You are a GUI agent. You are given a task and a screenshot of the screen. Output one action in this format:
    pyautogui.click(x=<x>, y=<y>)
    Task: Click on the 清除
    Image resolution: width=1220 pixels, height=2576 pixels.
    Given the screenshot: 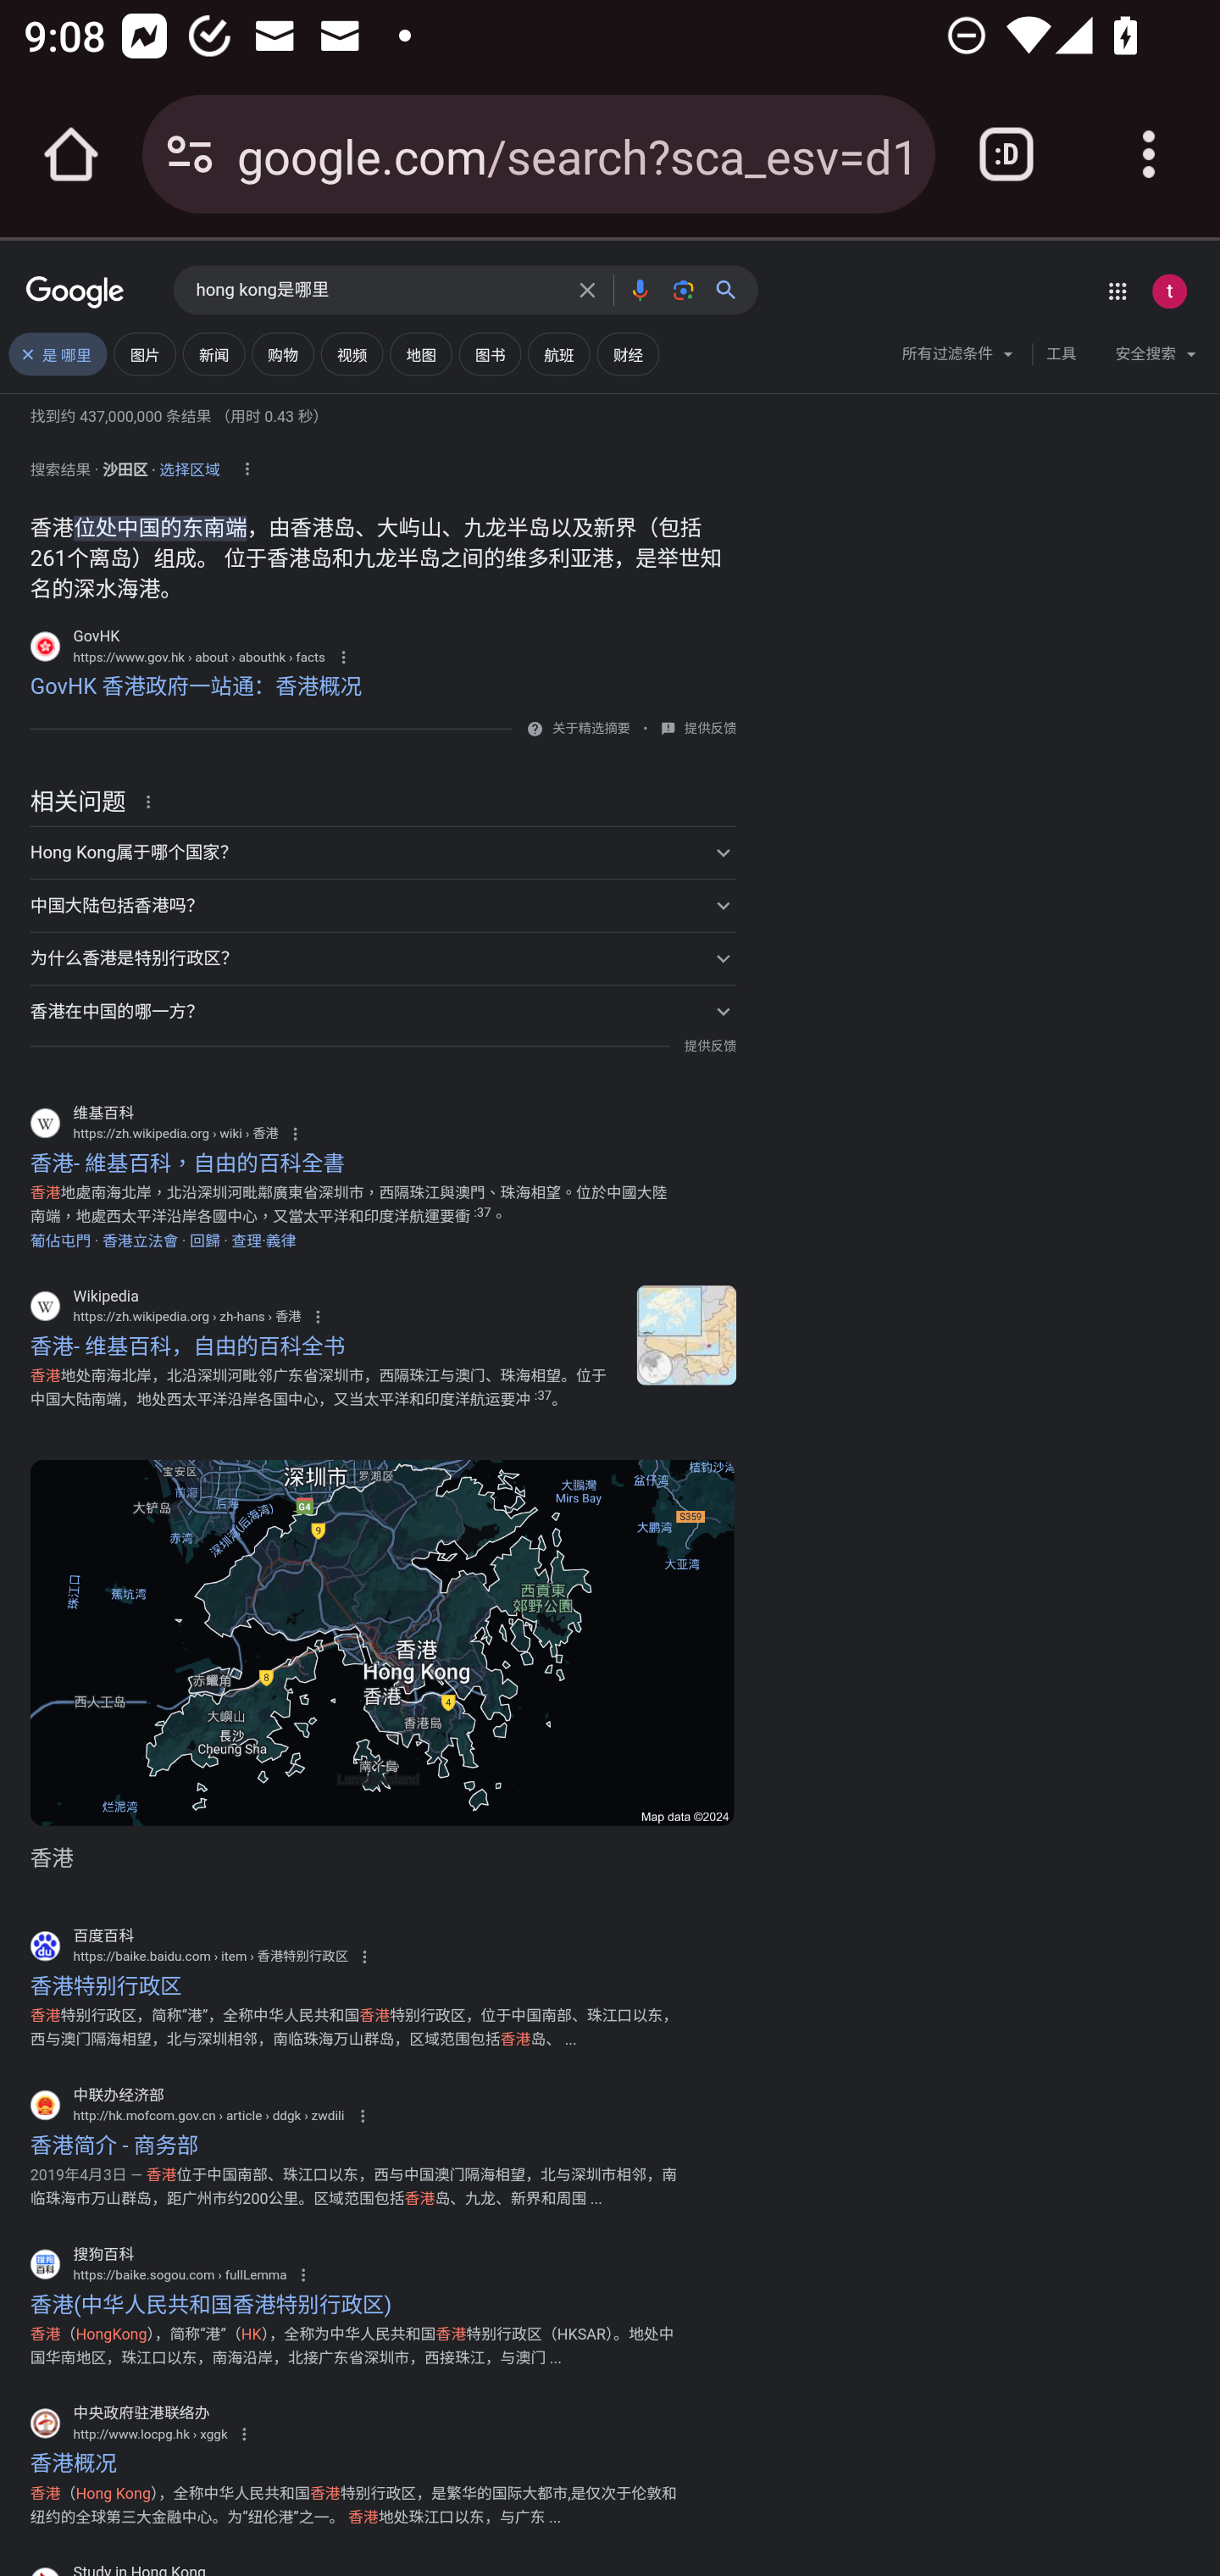 What is the action you would take?
    pyautogui.click(x=587, y=290)
    